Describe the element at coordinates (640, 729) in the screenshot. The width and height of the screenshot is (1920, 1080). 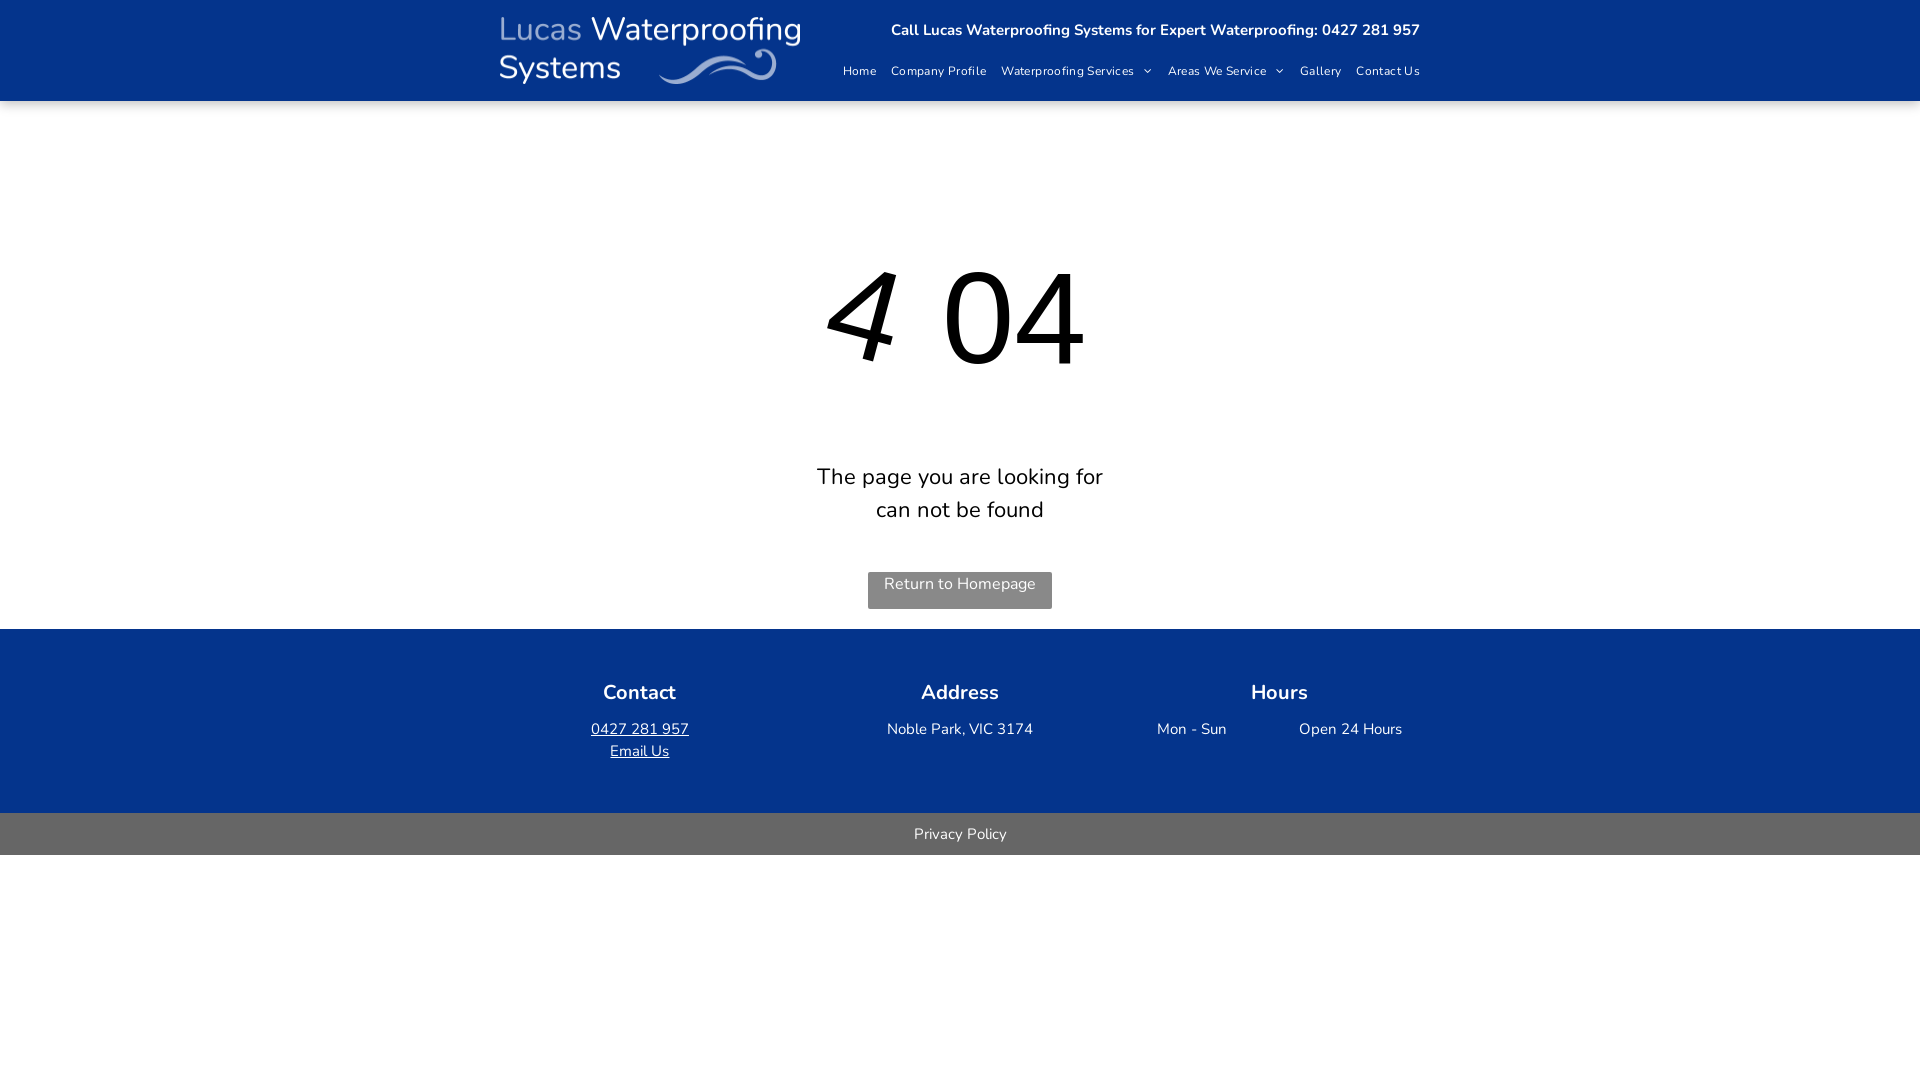
I see `0427 281 957` at that location.